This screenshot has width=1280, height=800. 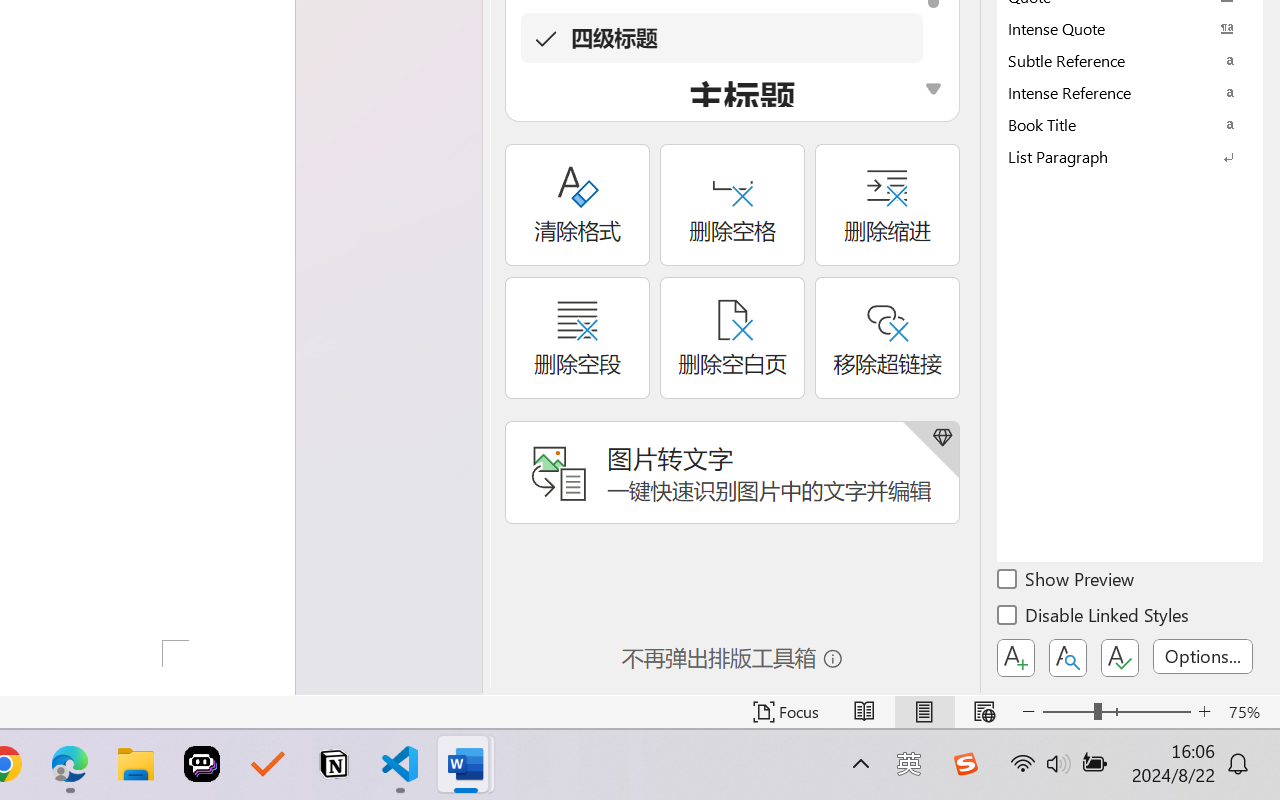 What do you see at coordinates (984, 712) in the screenshot?
I see `Web Layout` at bounding box center [984, 712].